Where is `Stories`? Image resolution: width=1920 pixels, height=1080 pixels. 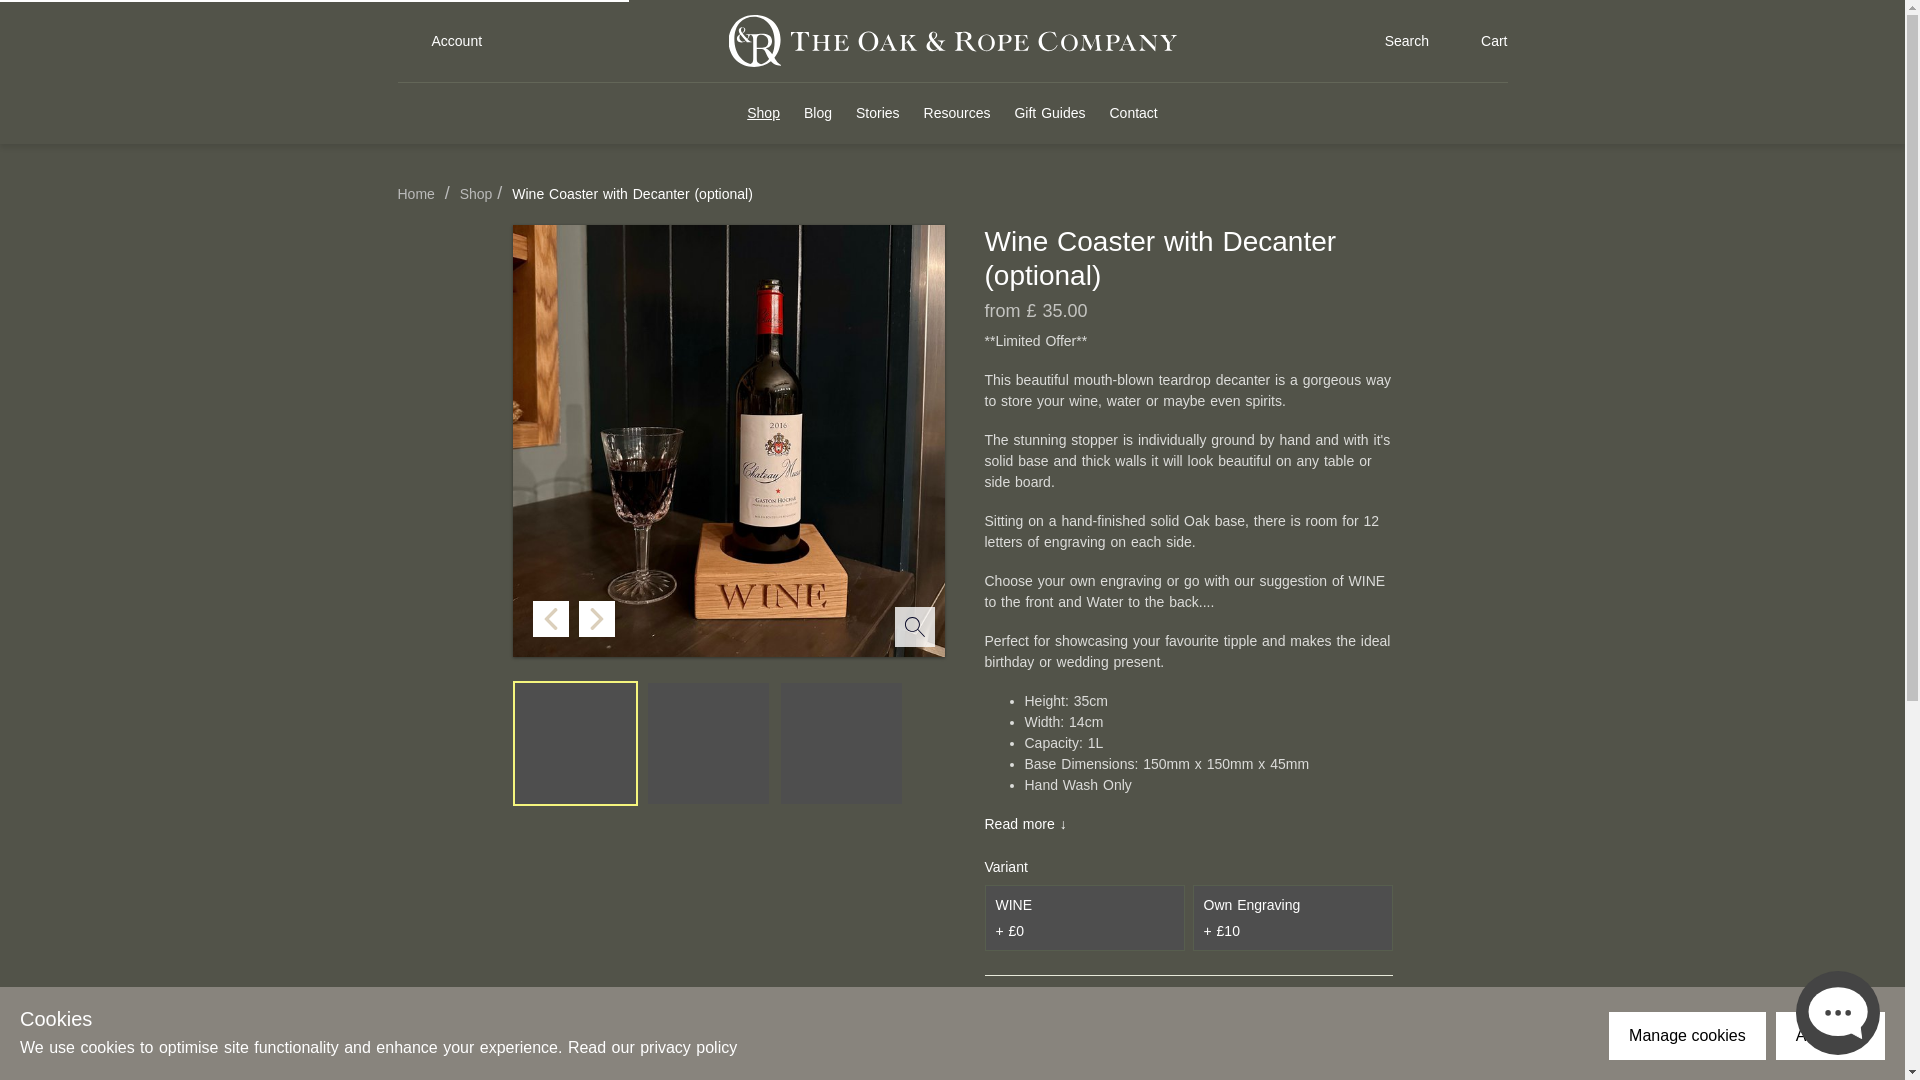
Stories is located at coordinates (878, 113).